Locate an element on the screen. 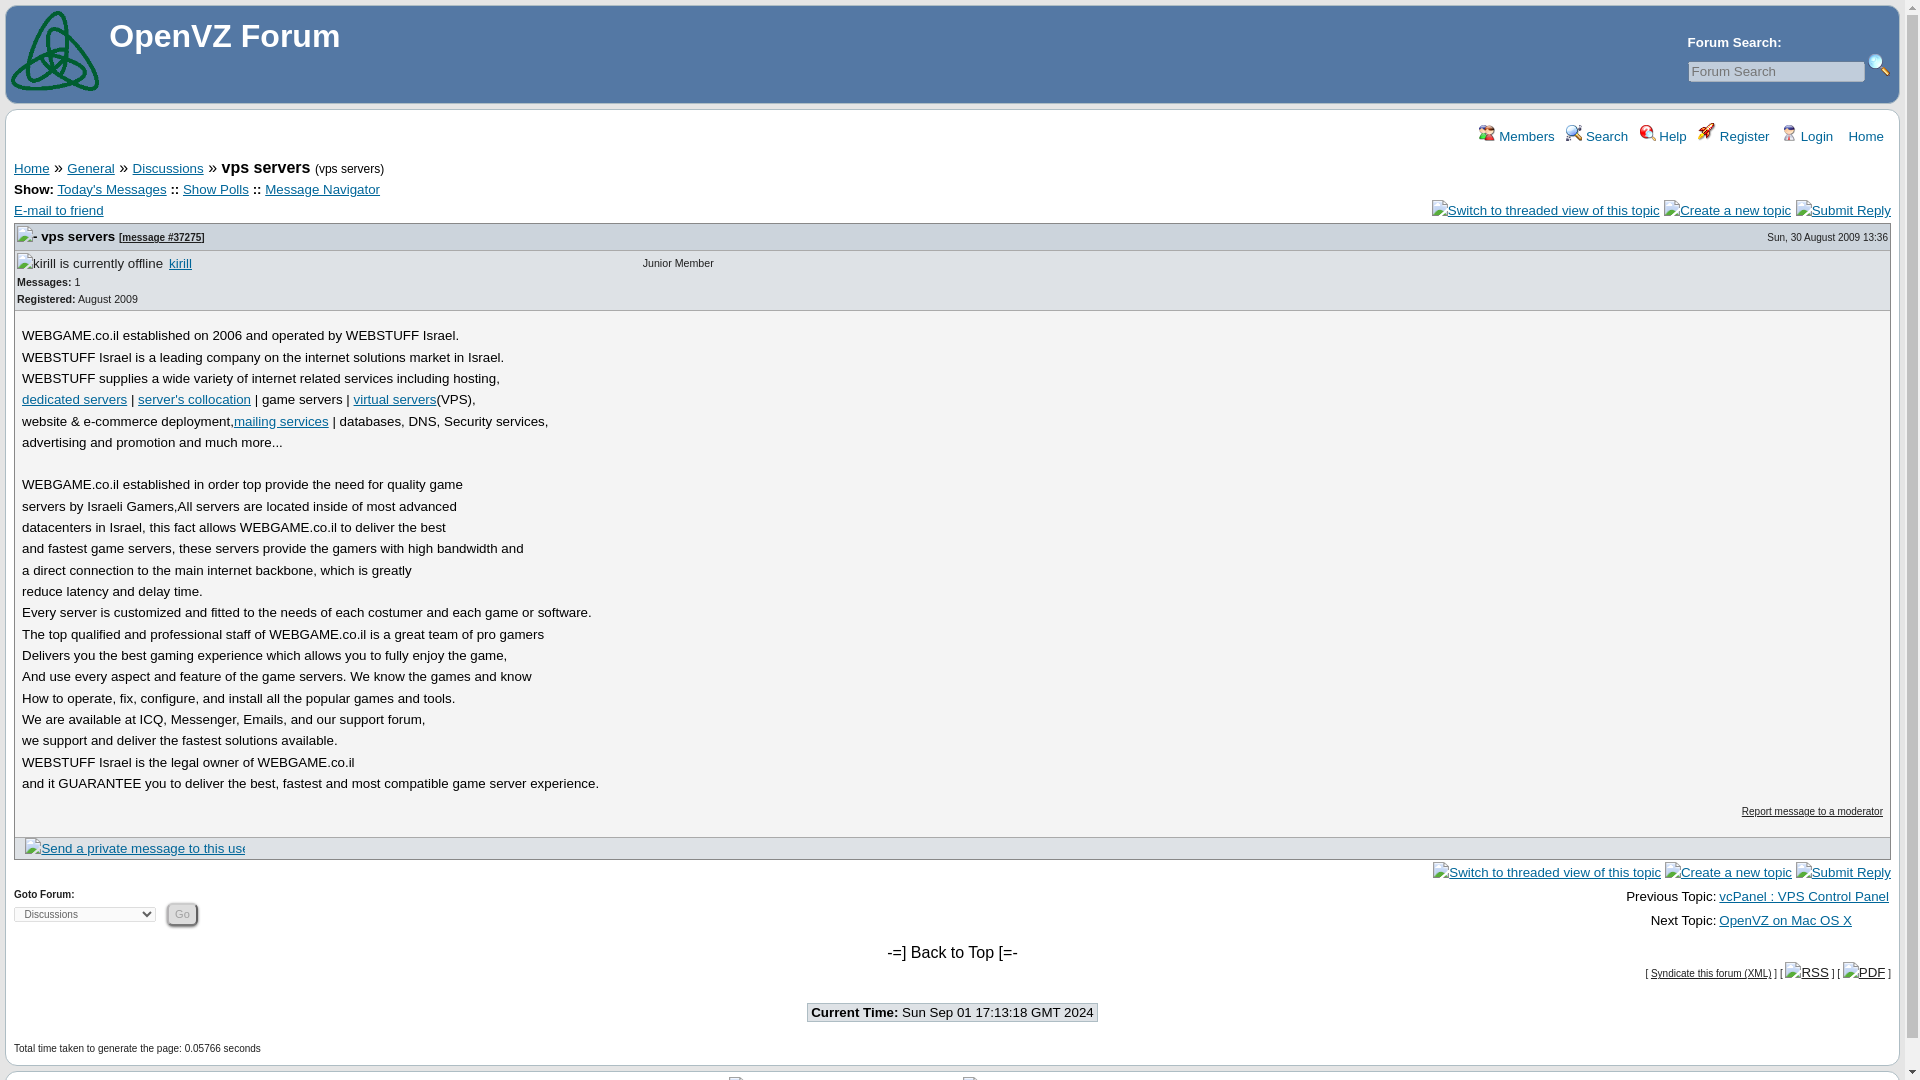 This screenshot has height=1080, width=1920. Report message to a moderator is located at coordinates (1812, 810).